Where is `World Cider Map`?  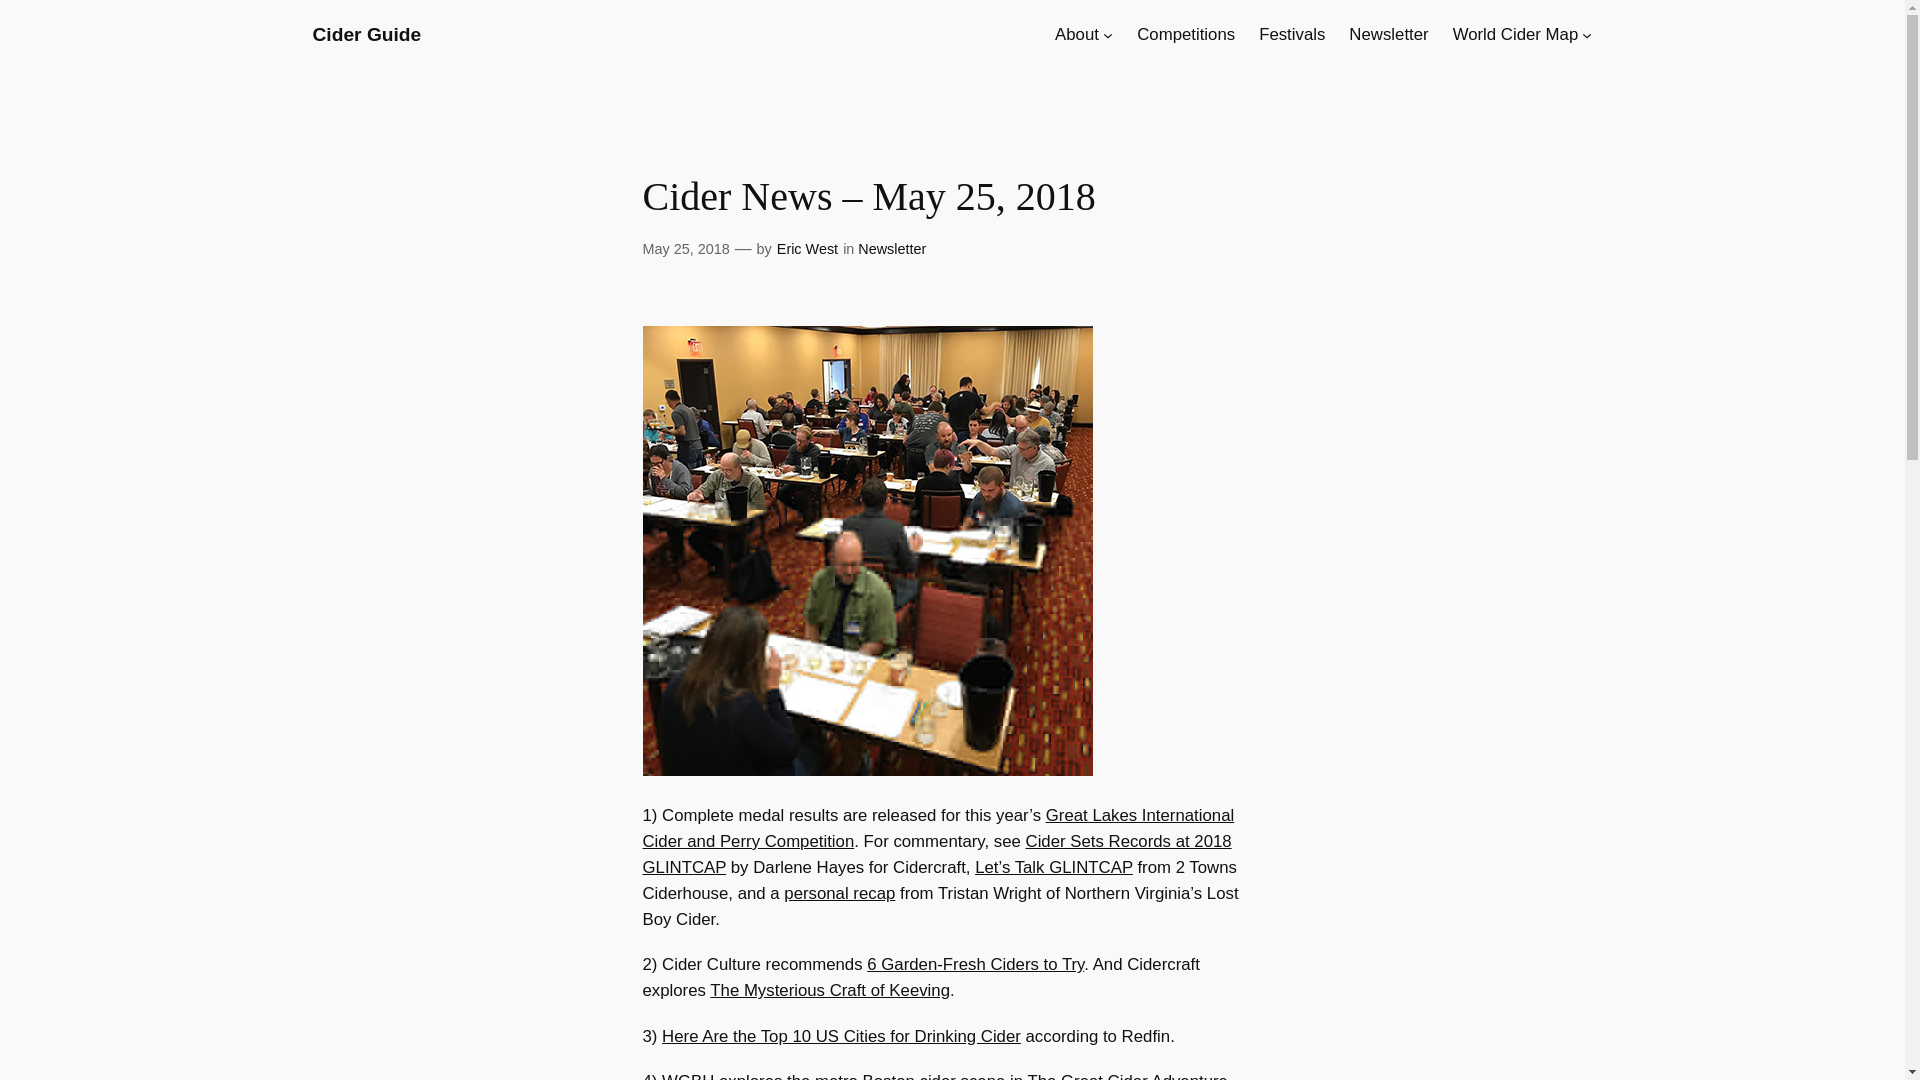
World Cider Map is located at coordinates (1516, 34).